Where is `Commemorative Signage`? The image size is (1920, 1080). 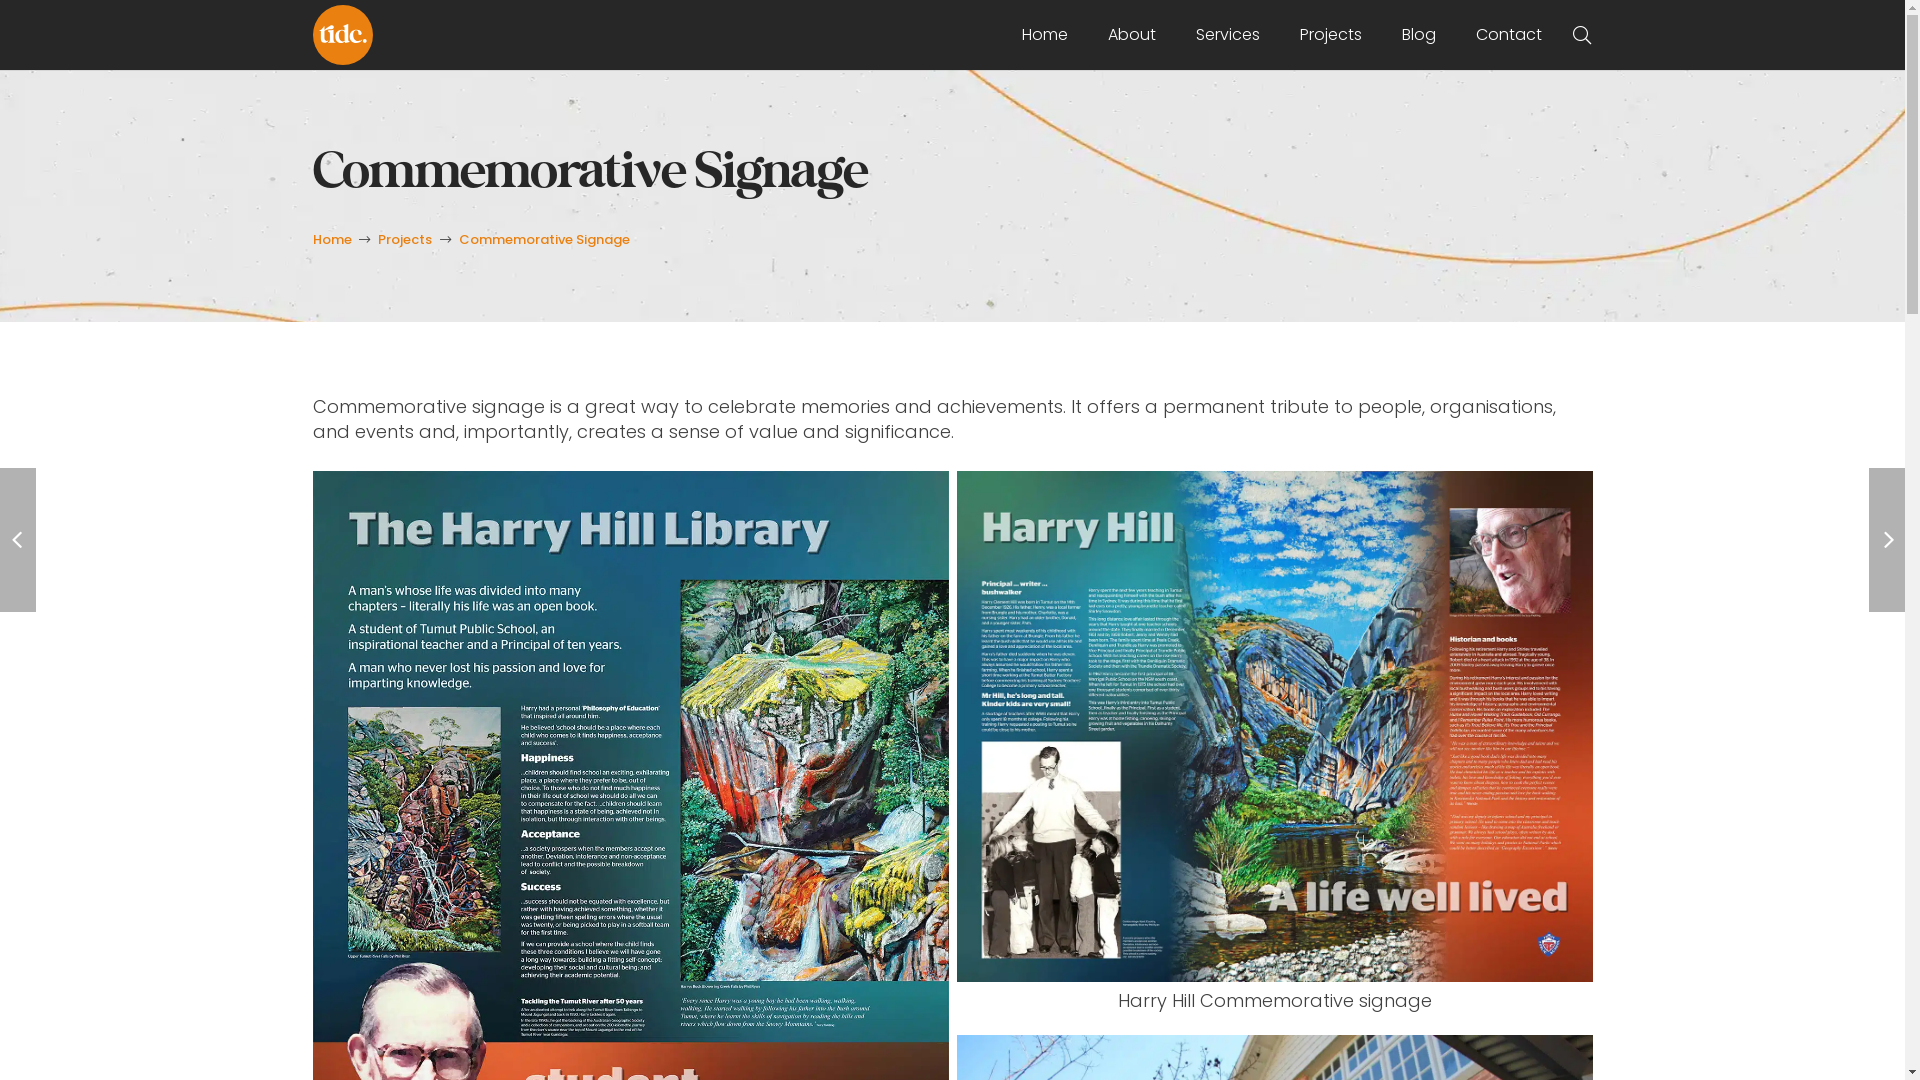
Commemorative Signage is located at coordinates (544, 240).